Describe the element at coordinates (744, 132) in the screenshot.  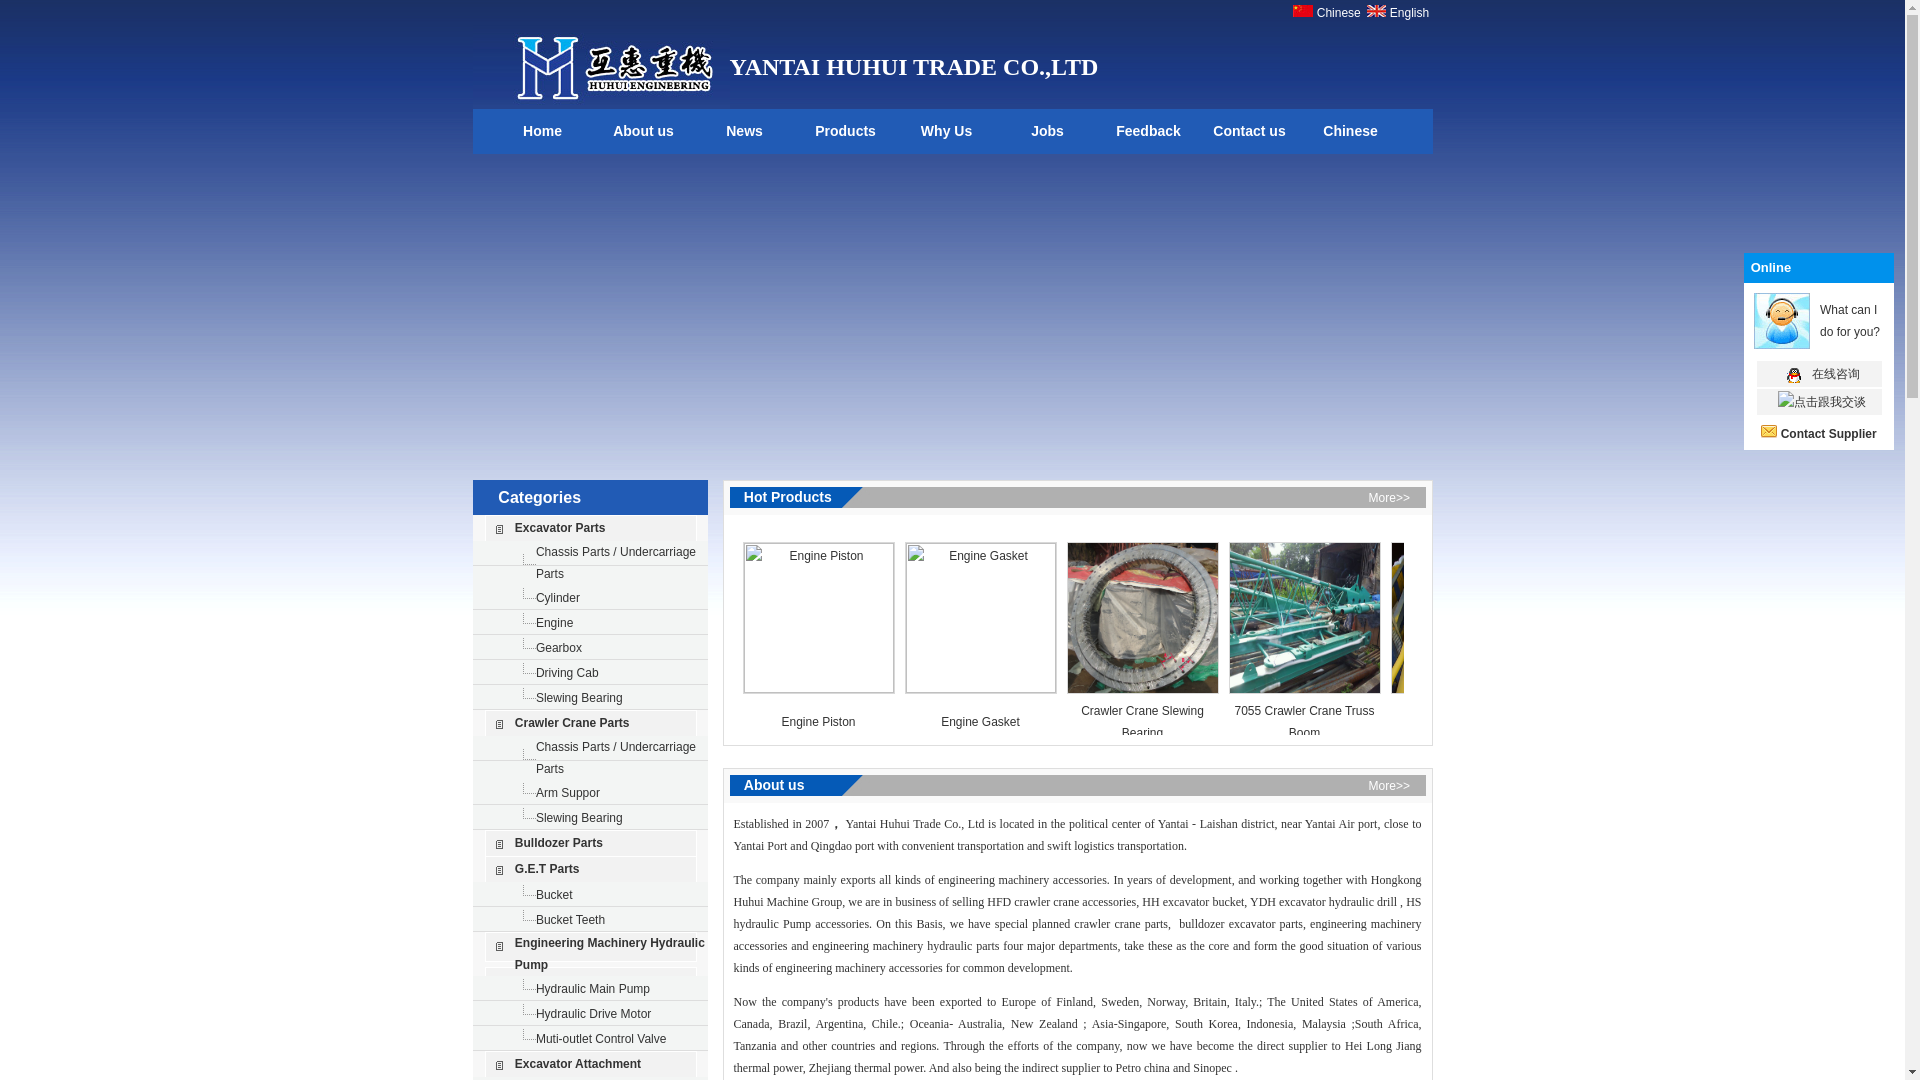
I see `News` at that location.